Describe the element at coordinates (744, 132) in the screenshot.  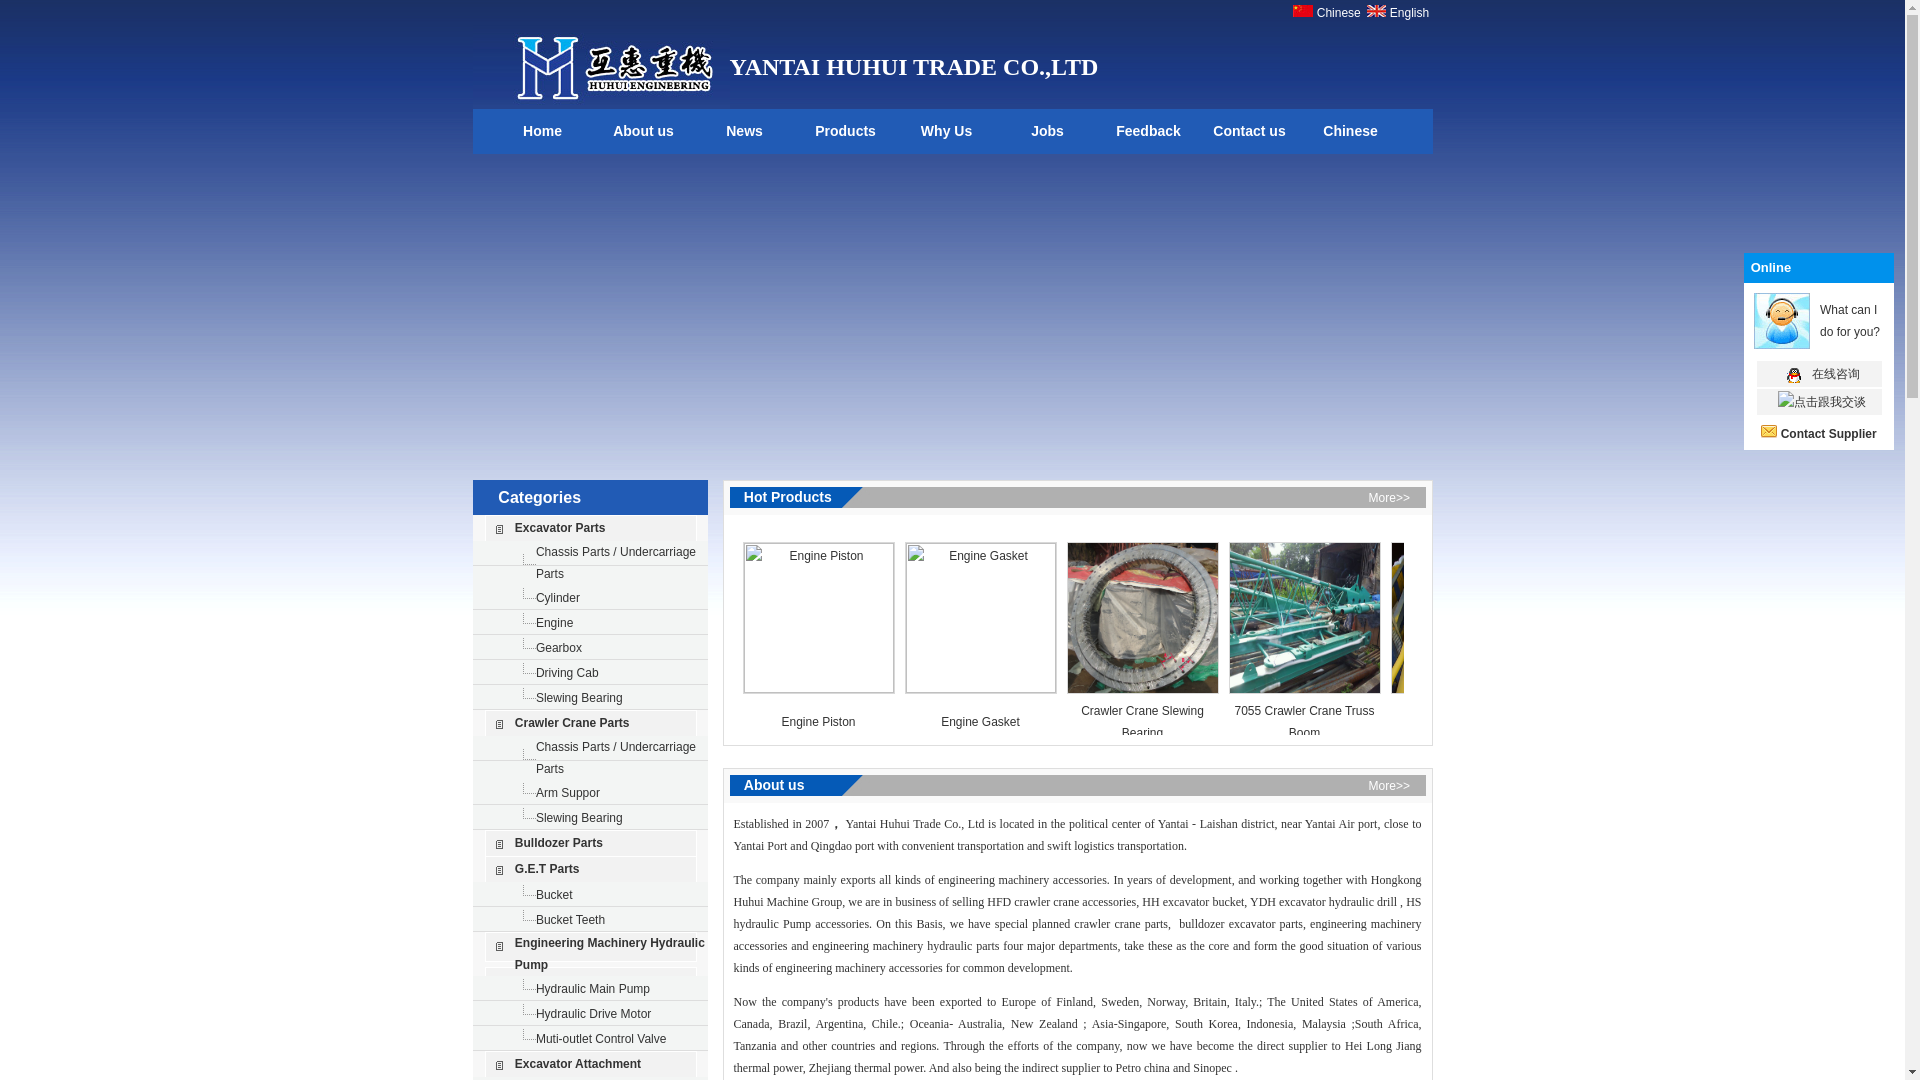
I see `News` at that location.